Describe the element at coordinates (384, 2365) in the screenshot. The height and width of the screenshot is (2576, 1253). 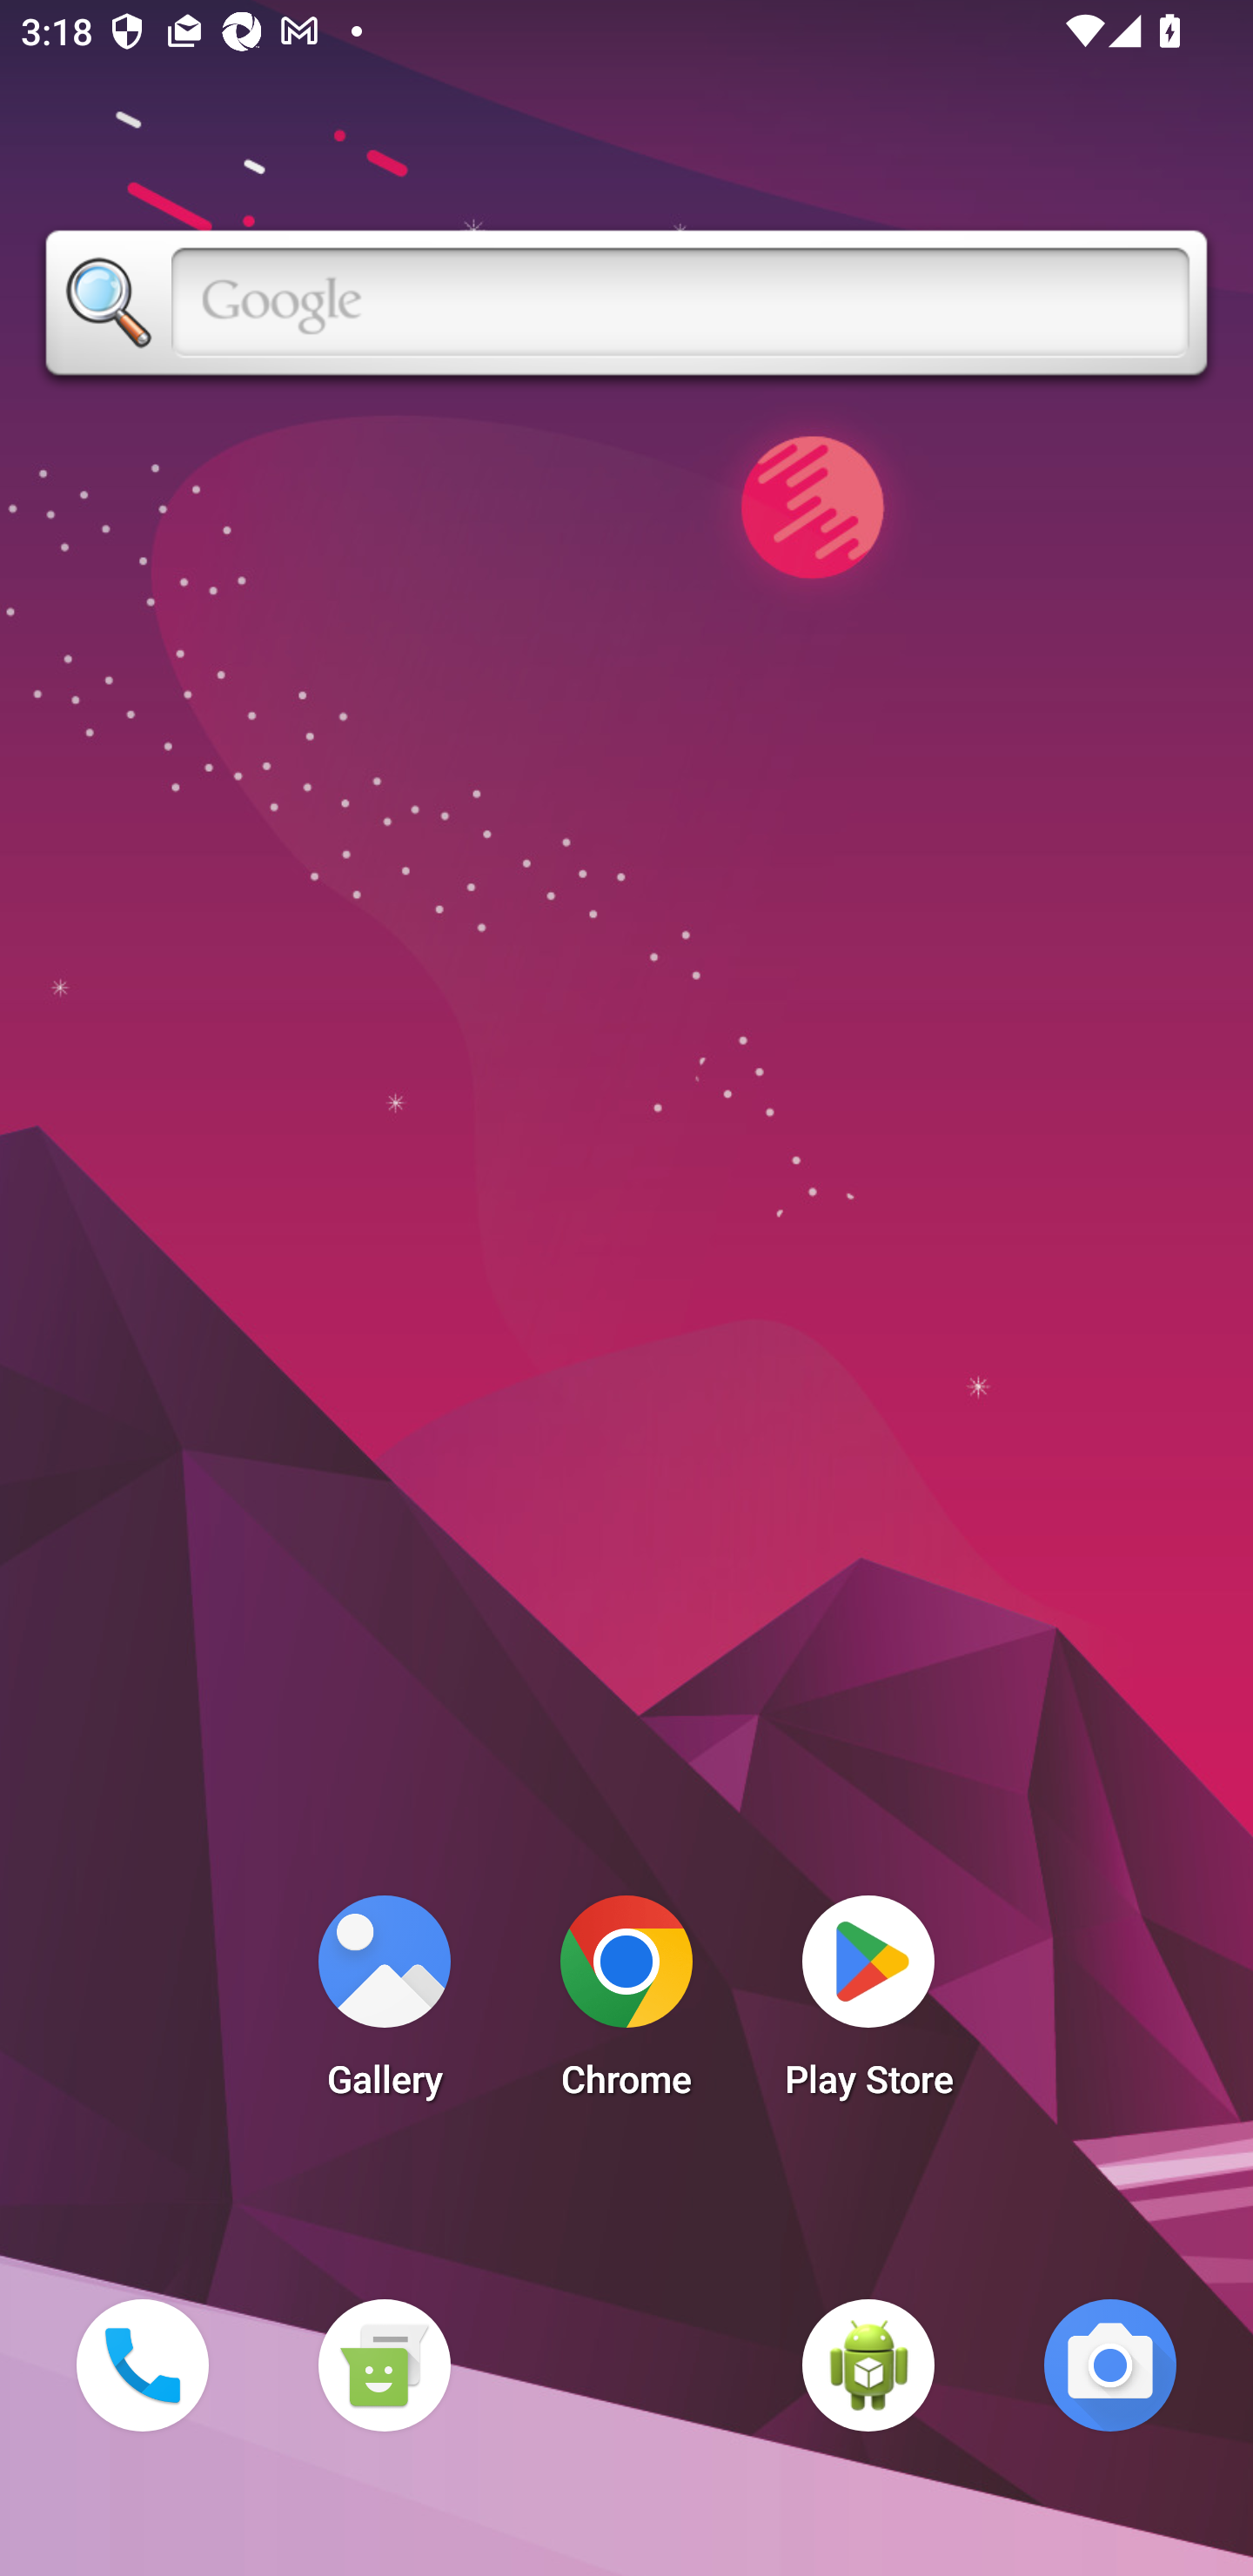
I see `Messaging` at that location.